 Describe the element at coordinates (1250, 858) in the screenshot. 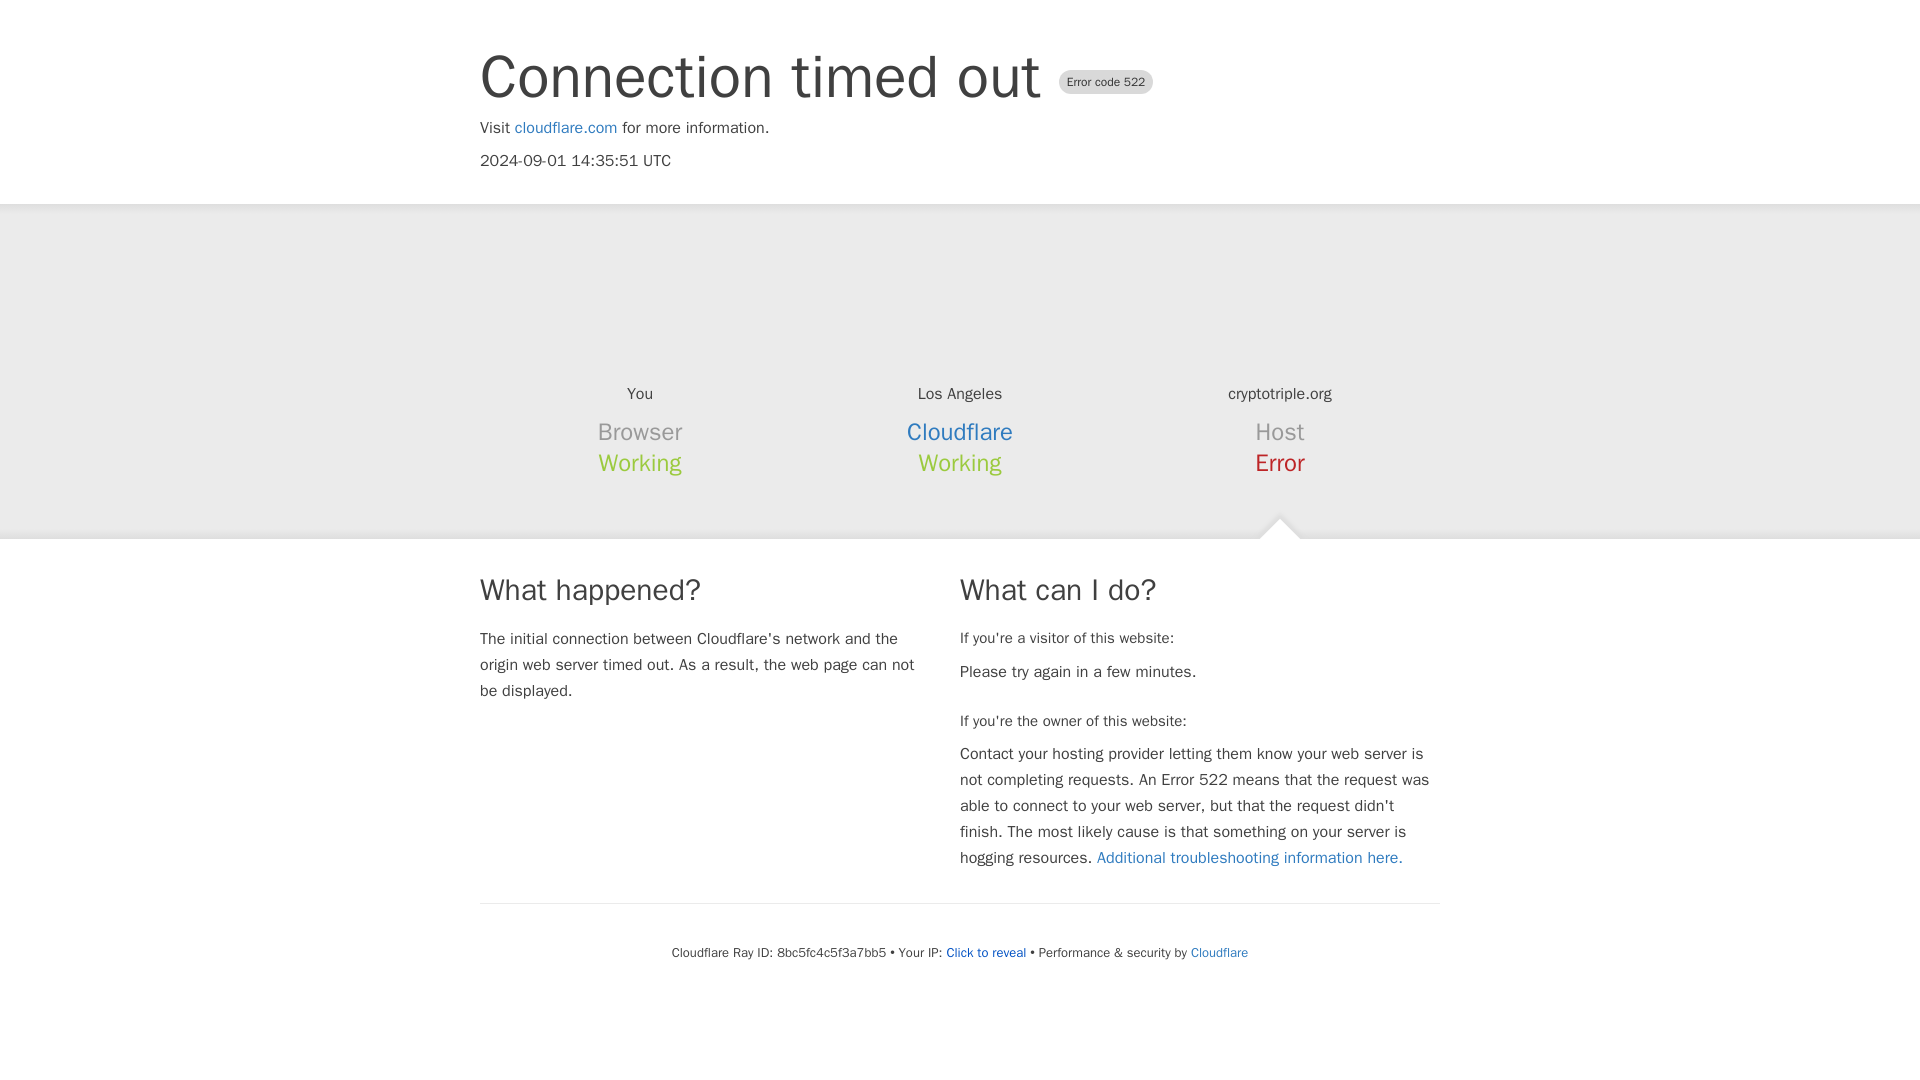

I see `Additional troubleshooting information here.` at that location.